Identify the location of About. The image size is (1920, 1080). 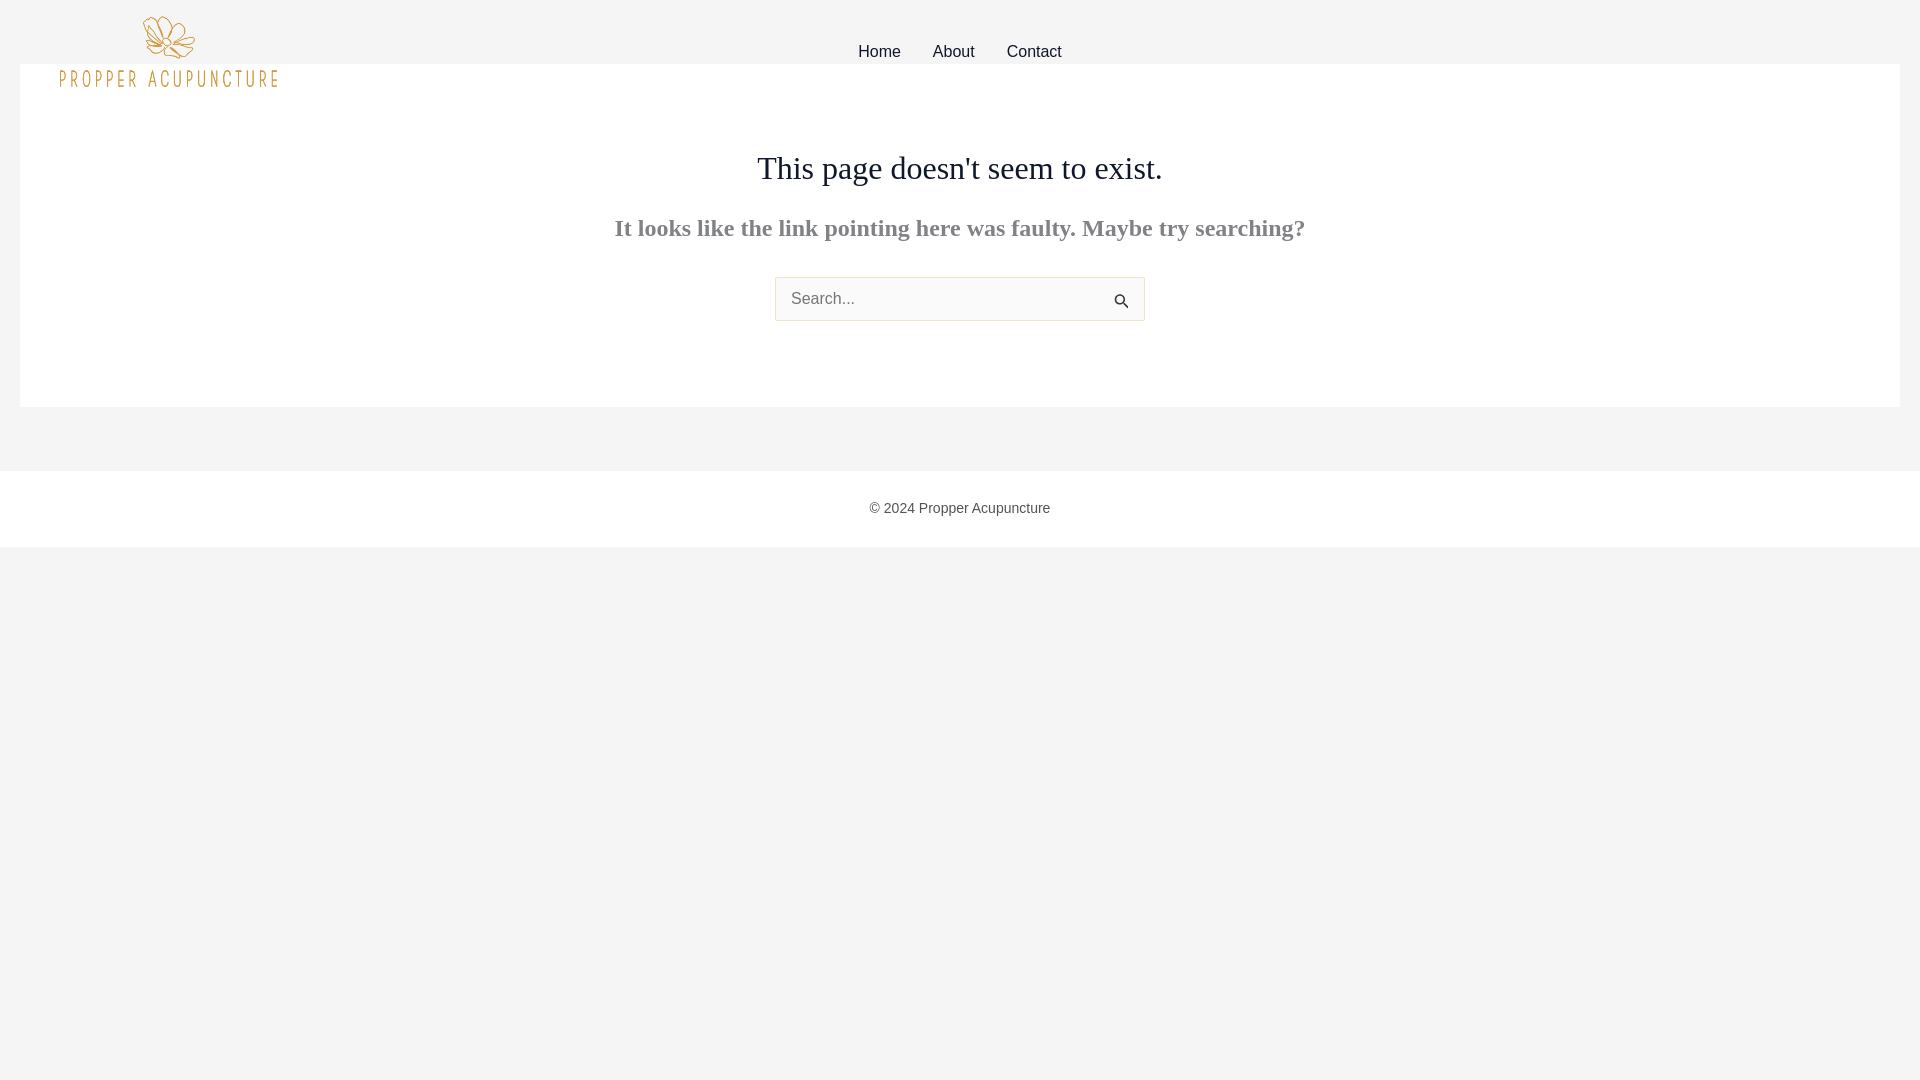
(954, 52).